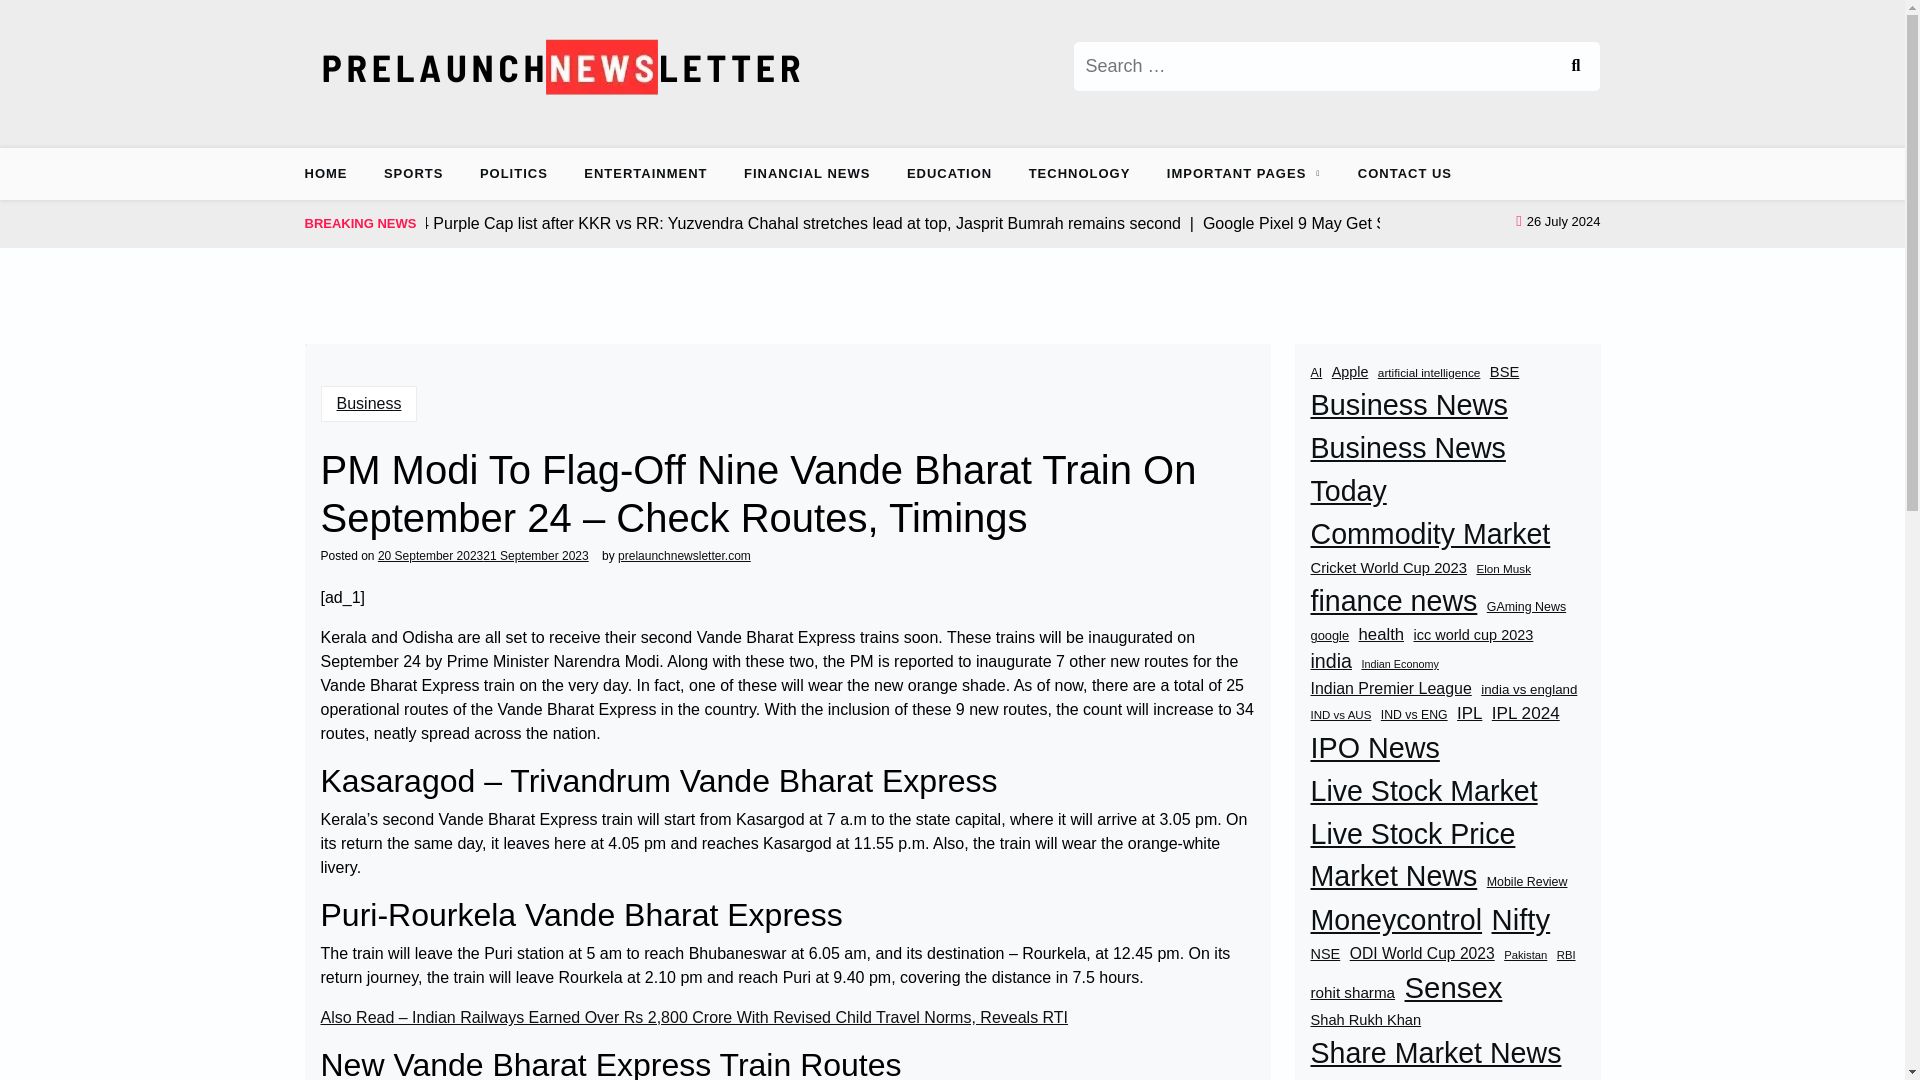 This screenshot has width=1920, height=1080. I want to click on EDUCATION, so click(949, 173).